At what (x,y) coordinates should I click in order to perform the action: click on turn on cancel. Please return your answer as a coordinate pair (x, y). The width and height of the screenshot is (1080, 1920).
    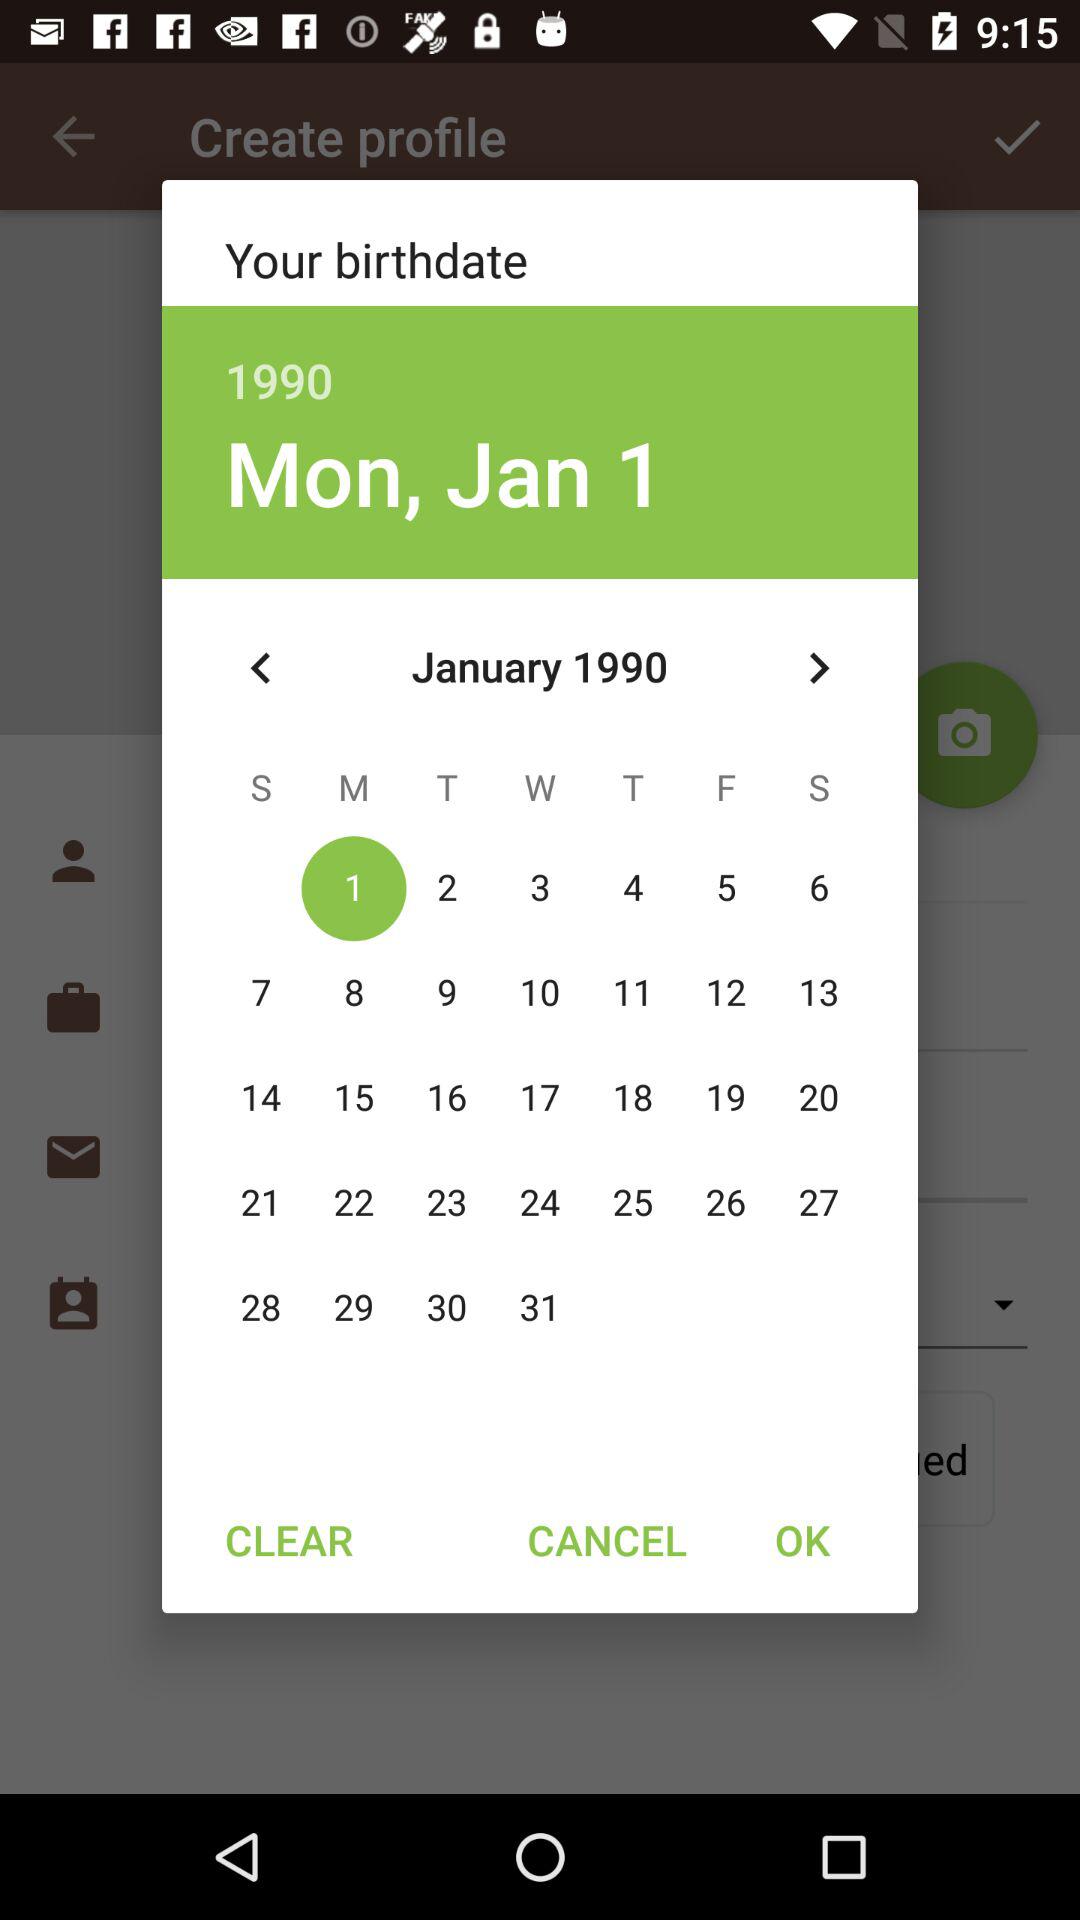
    Looking at the image, I should click on (606, 1539).